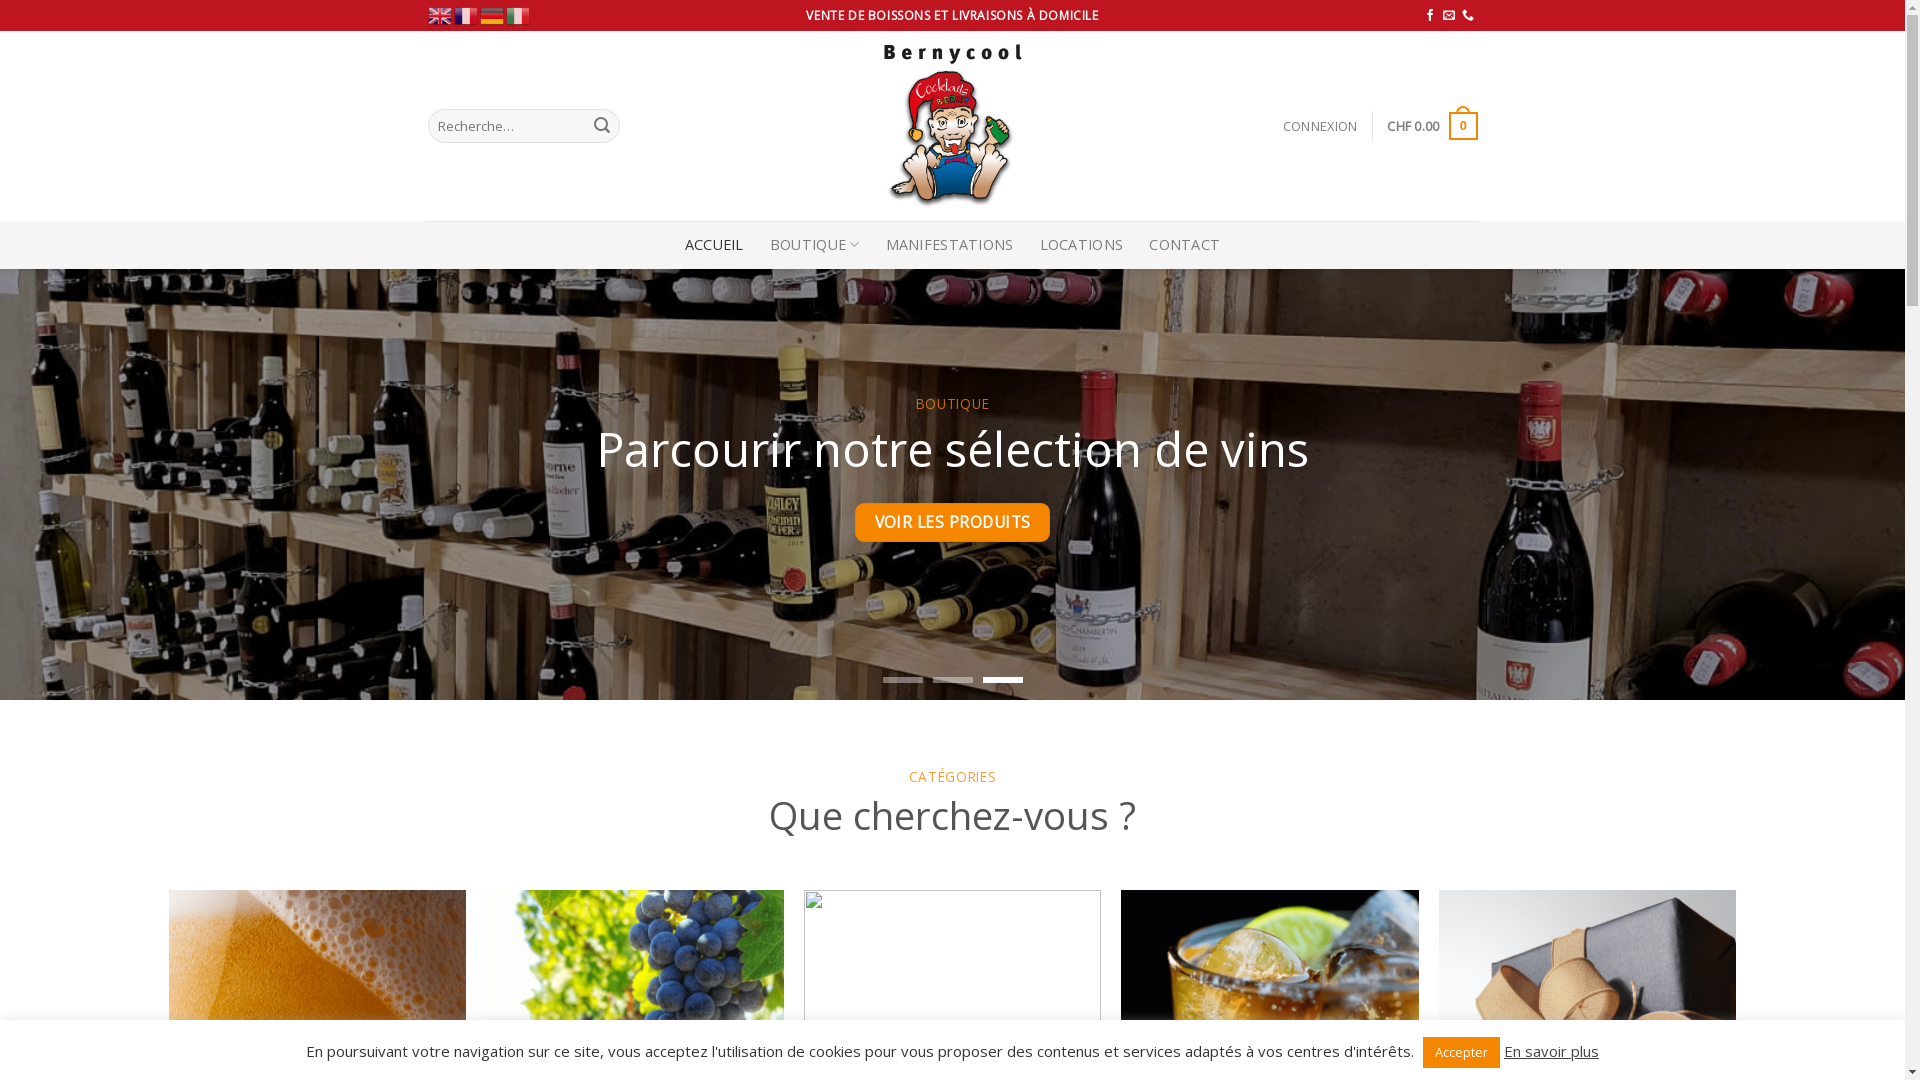 The width and height of the screenshot is (1920, 1080). Describe the element at coordinates (952, 522) in the screenshot. I see `VOIR LES PRODUITS` at that location.